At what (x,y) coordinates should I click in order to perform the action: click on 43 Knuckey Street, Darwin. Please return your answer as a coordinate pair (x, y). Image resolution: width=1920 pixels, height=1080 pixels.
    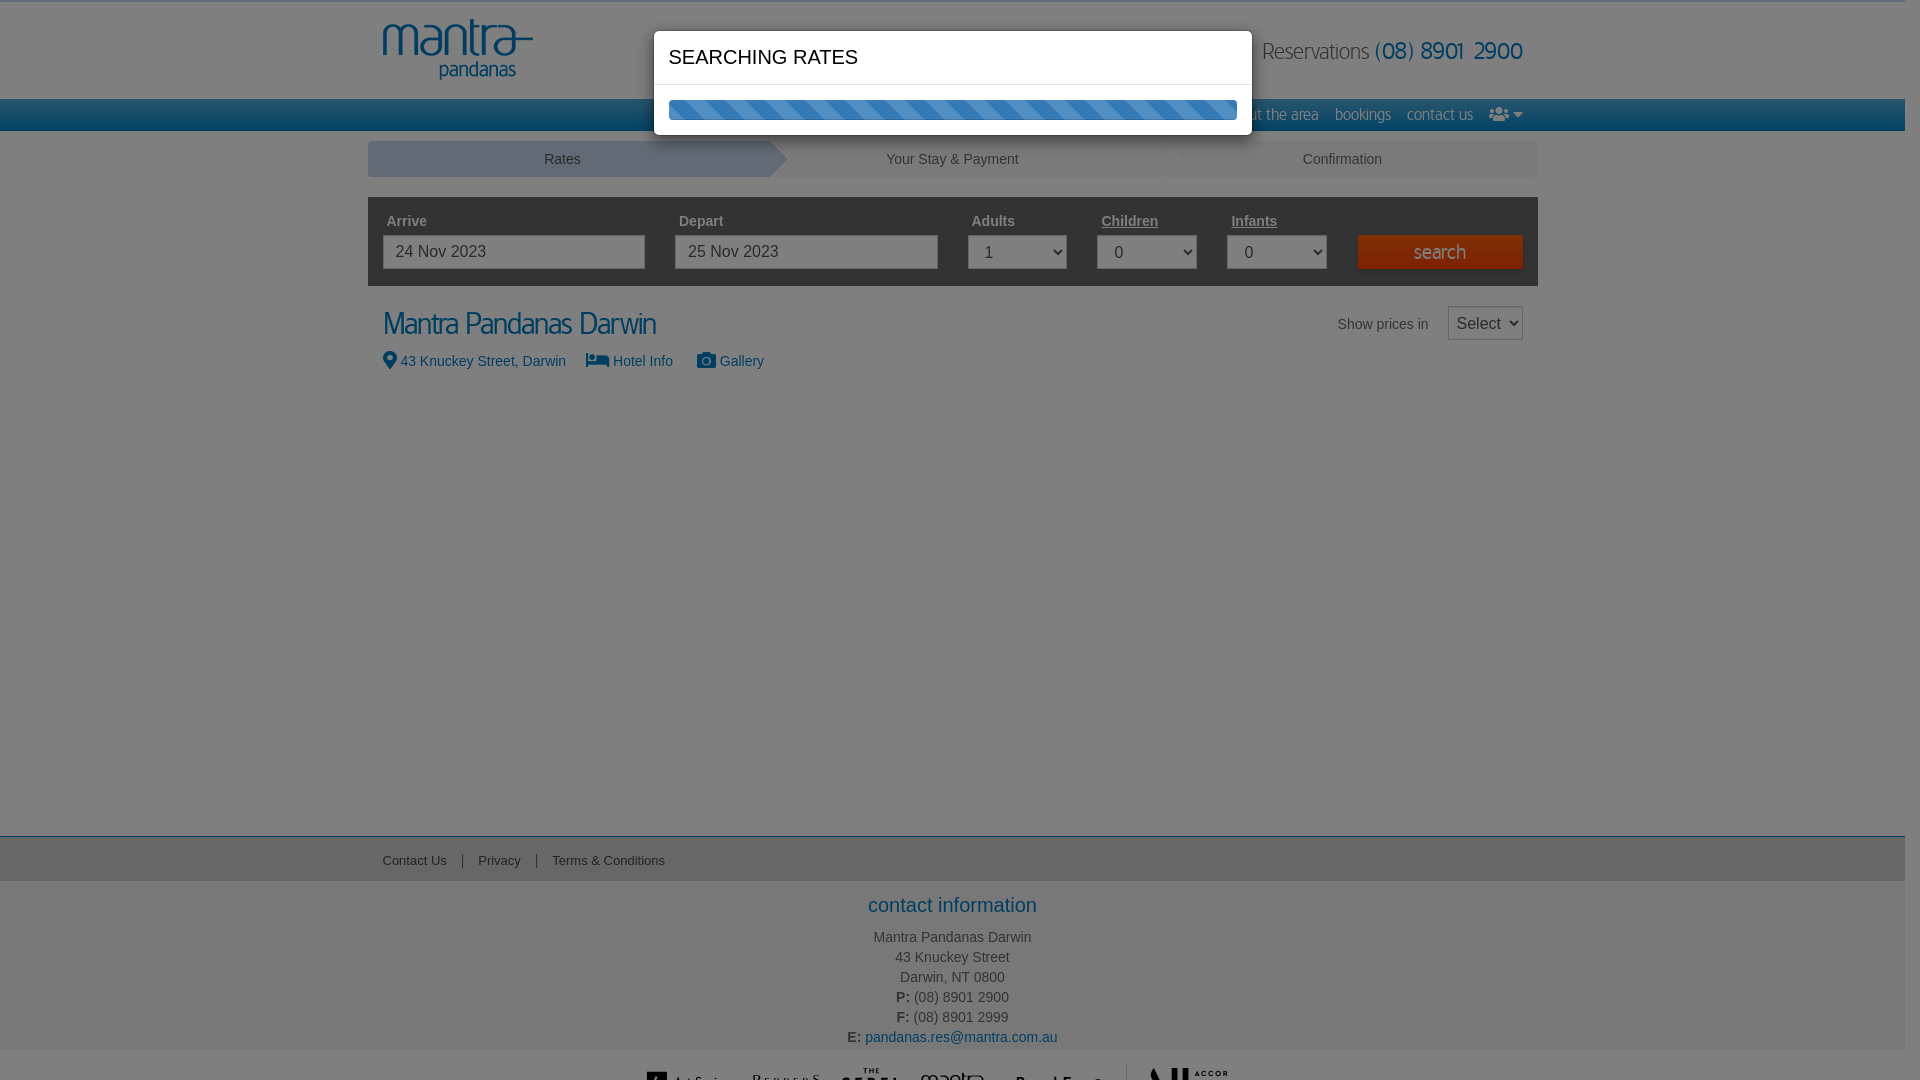
    Looking at the image, I should click on (484, 361).